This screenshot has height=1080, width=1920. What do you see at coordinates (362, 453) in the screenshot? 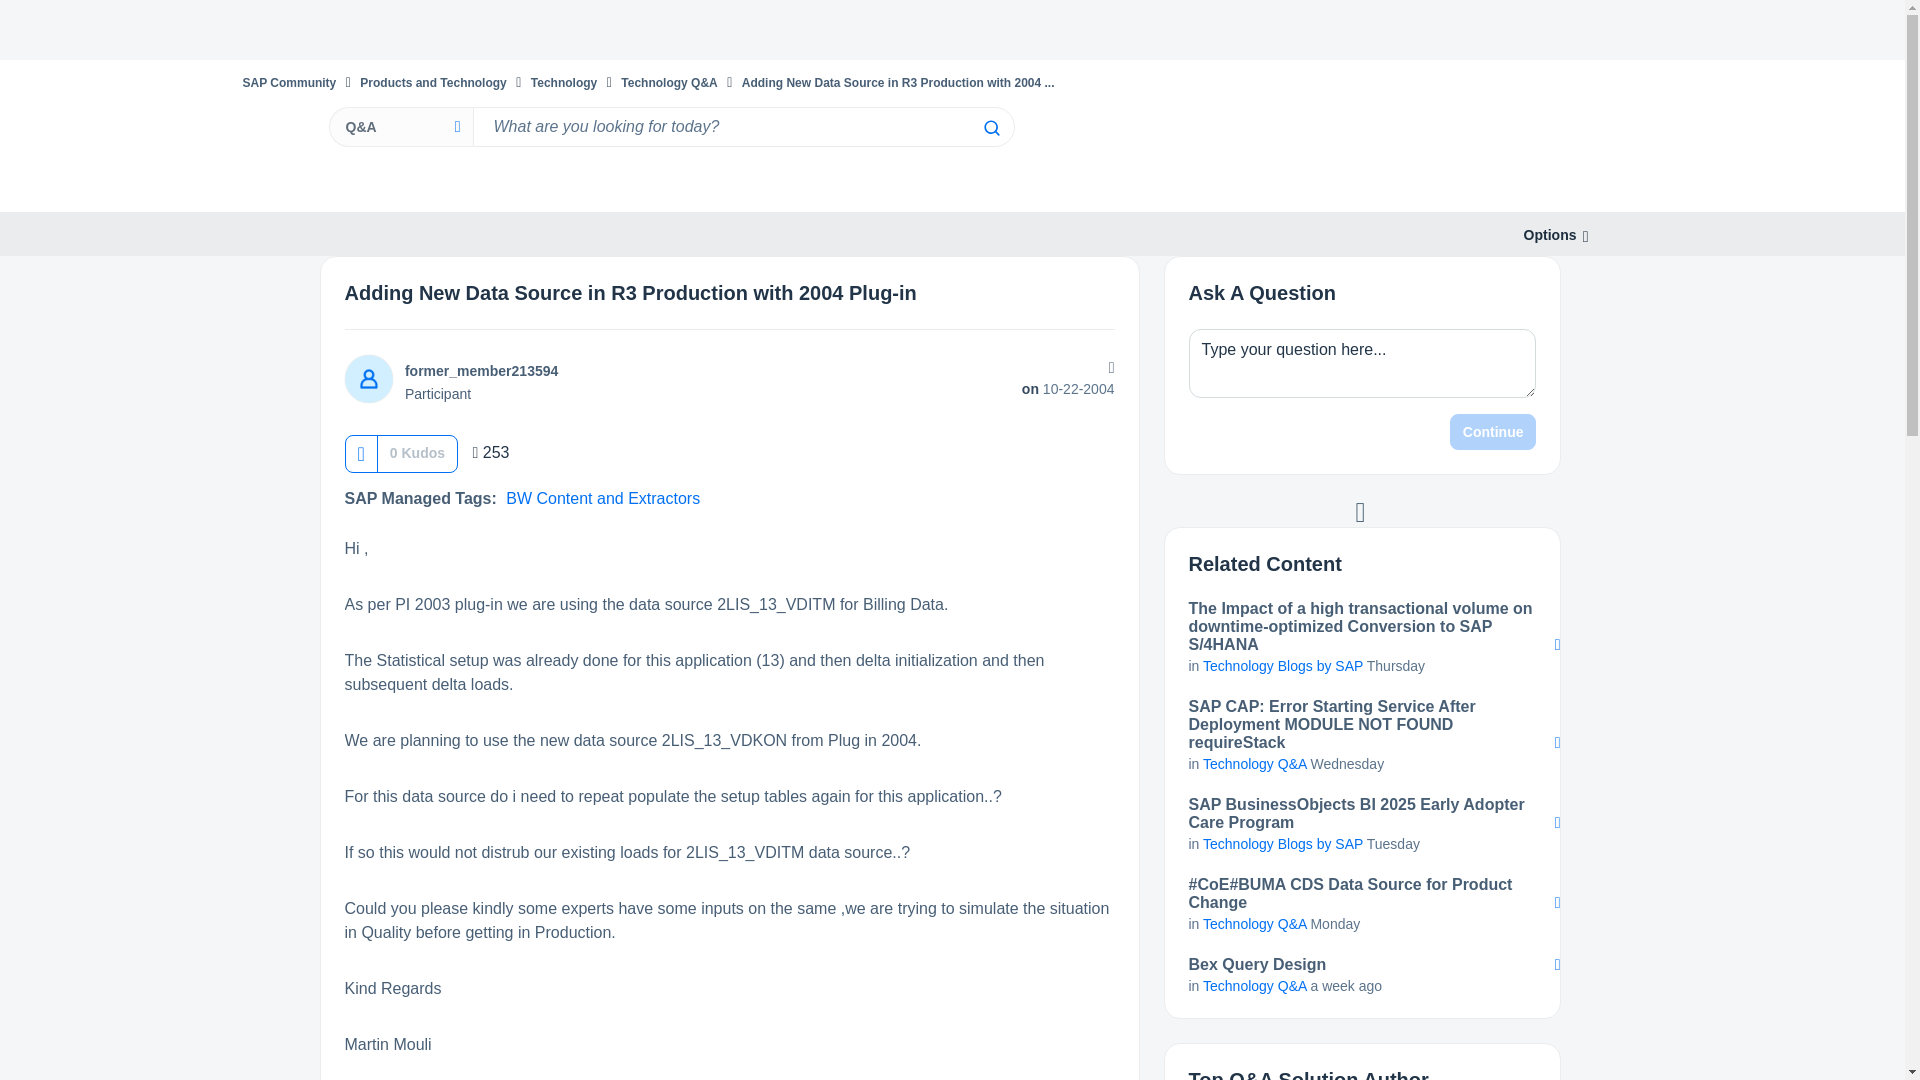
I see `Click here to give kudos to this post.` at bounding box center [362, 453].